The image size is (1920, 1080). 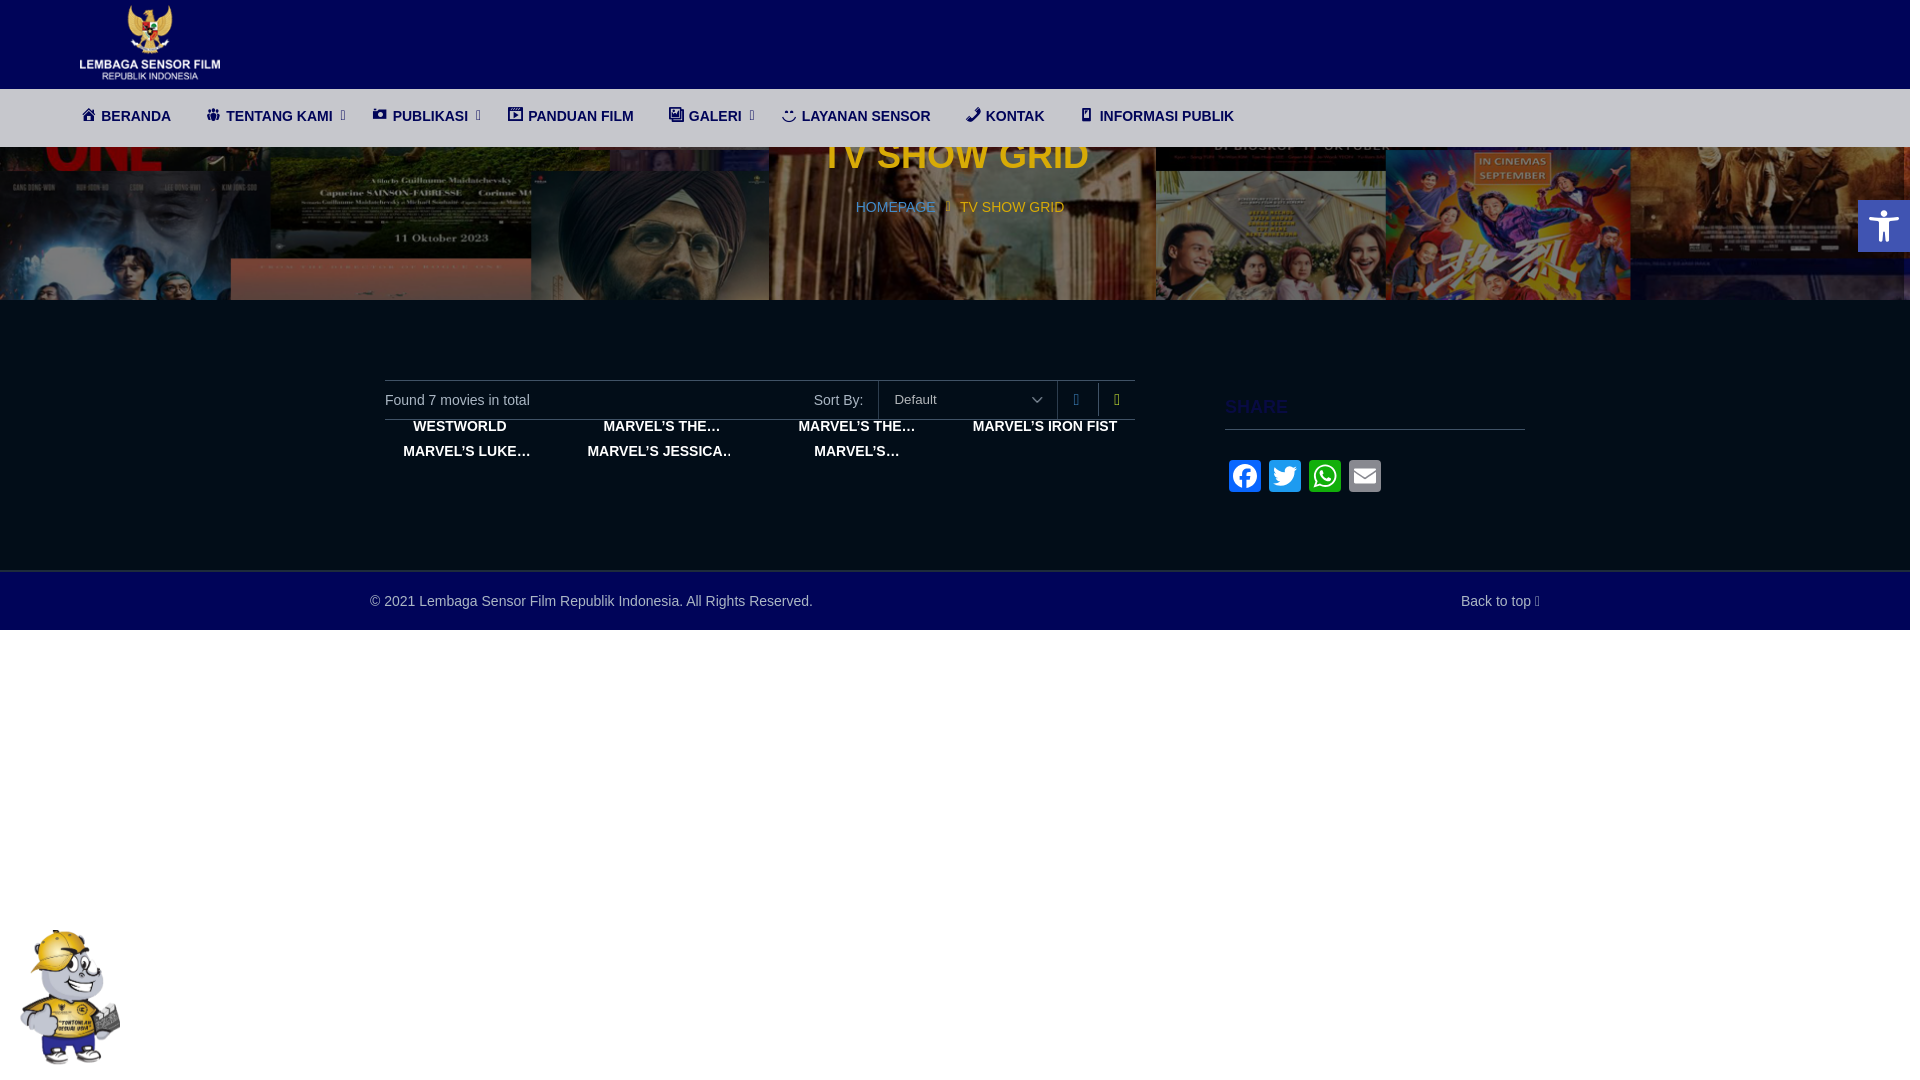 What do you see at coordinates (270, 116) in the screenshot?
I see `TENTANG KAMI` at bounding box center [270, 116].